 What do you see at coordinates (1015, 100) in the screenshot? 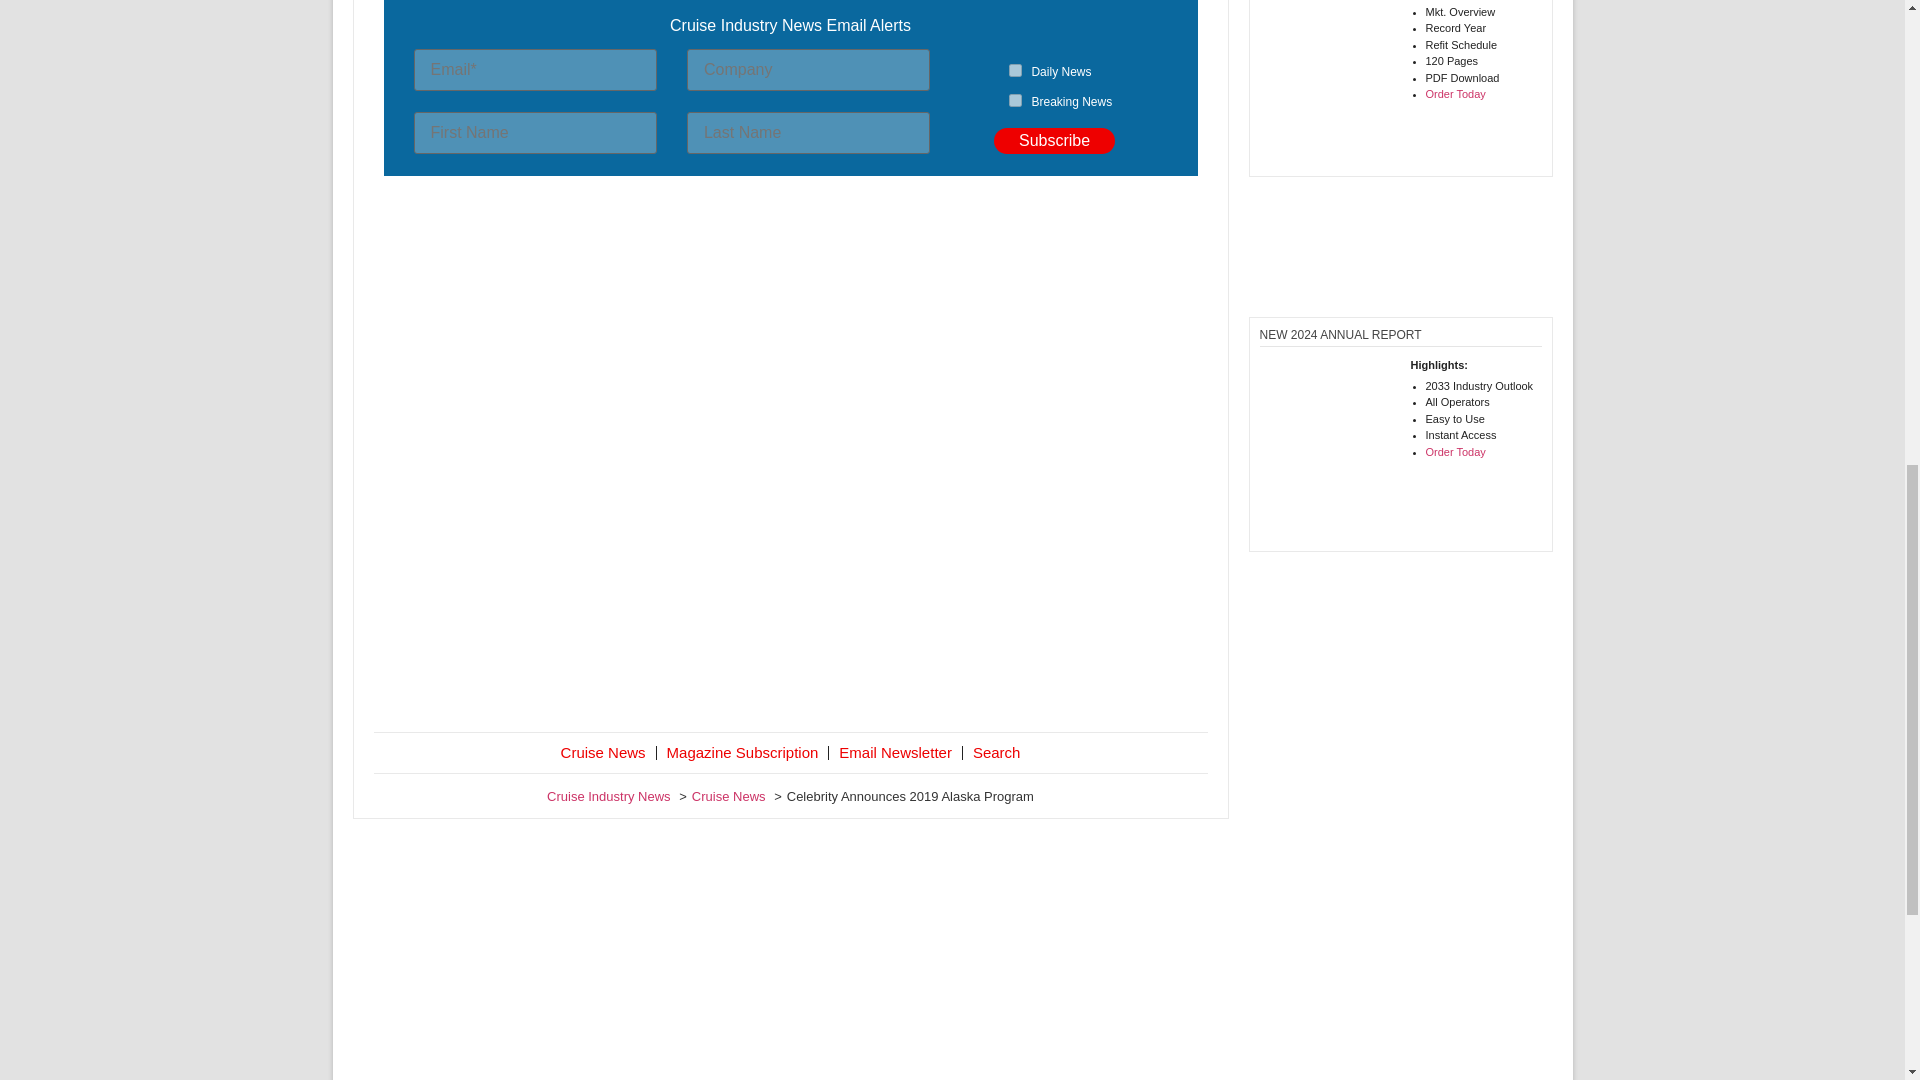
I see `2` at bounding box center [1015, 100].